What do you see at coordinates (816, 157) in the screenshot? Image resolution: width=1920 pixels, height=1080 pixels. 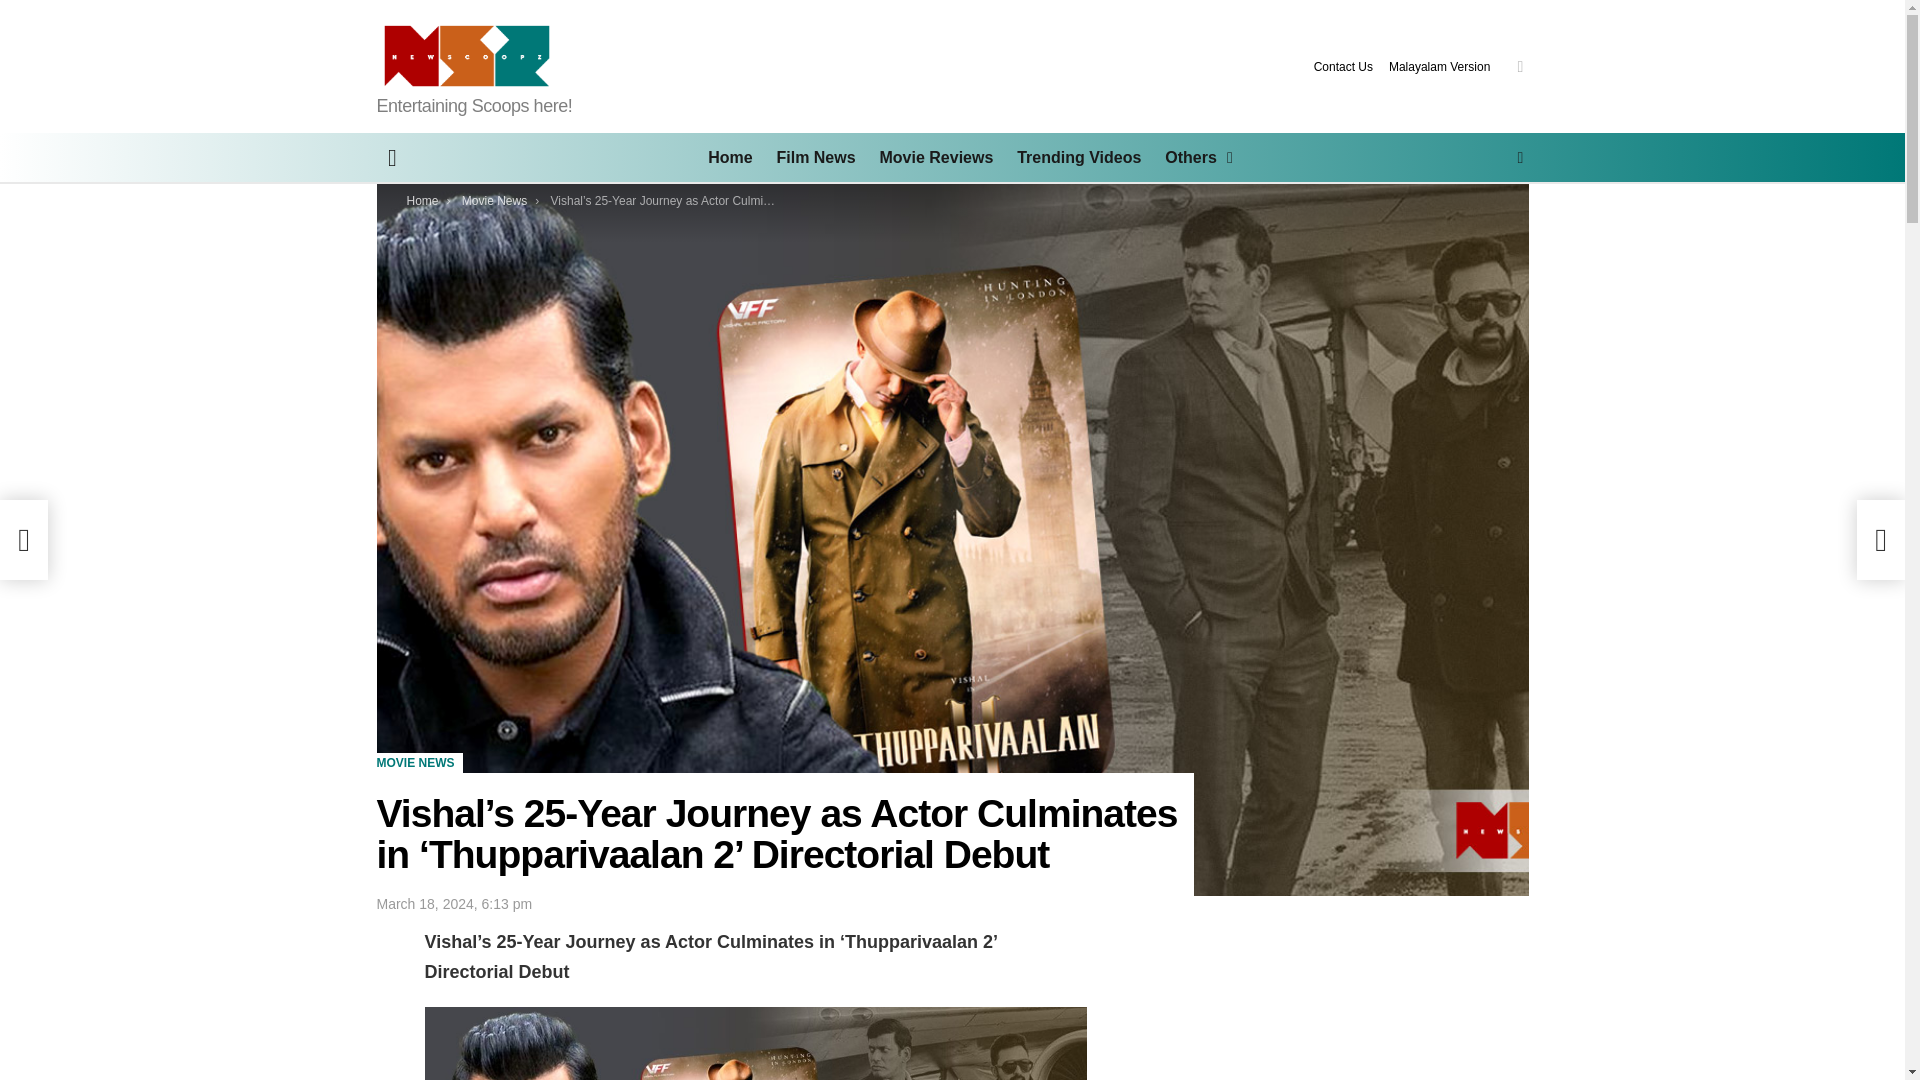 I see `Film News` at bounding box center [816, 157].